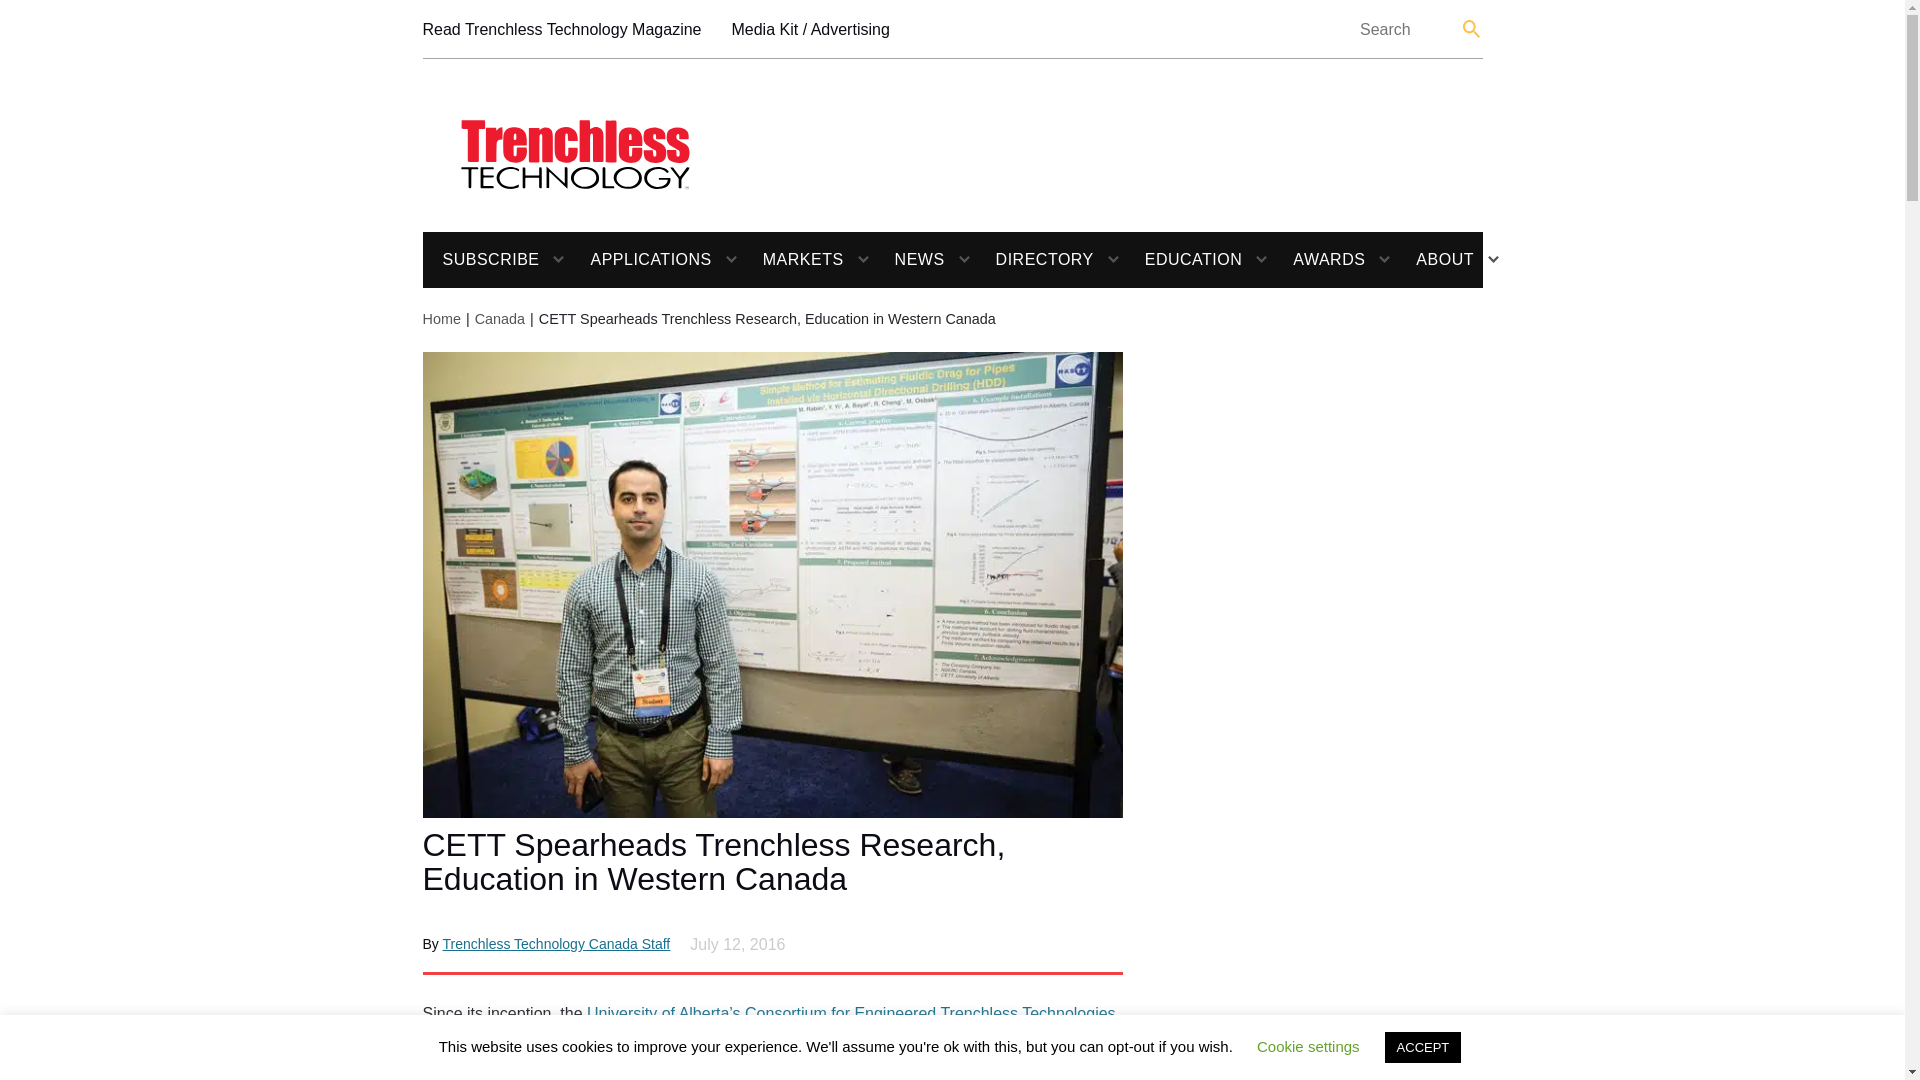 Image resolution: width=1920 pixels, height=1080 pixels. What do you see at coordinates (480, 260) in the screenshot?
I see `SUBSCRIBE` at bounding box center [480, 260].